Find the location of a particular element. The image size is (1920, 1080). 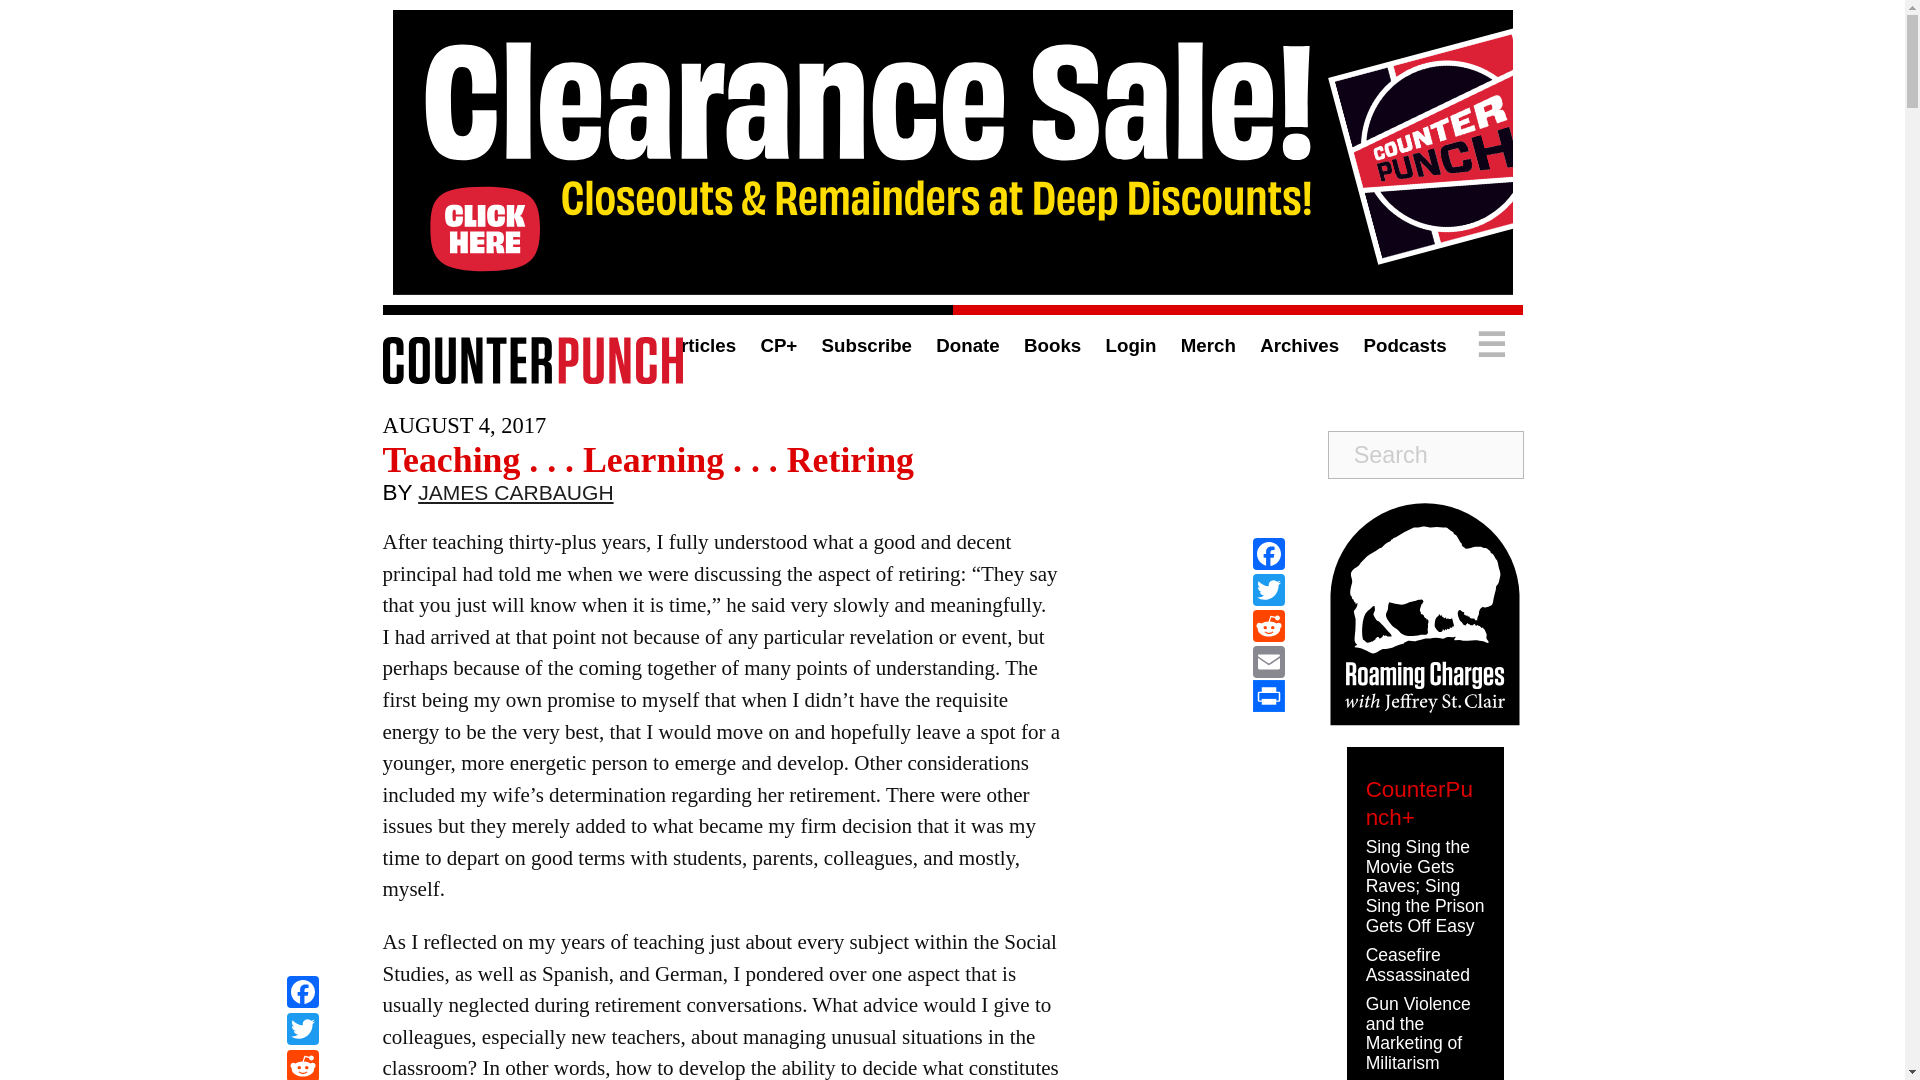

Podcasts is located at coordinates (1404, 345).